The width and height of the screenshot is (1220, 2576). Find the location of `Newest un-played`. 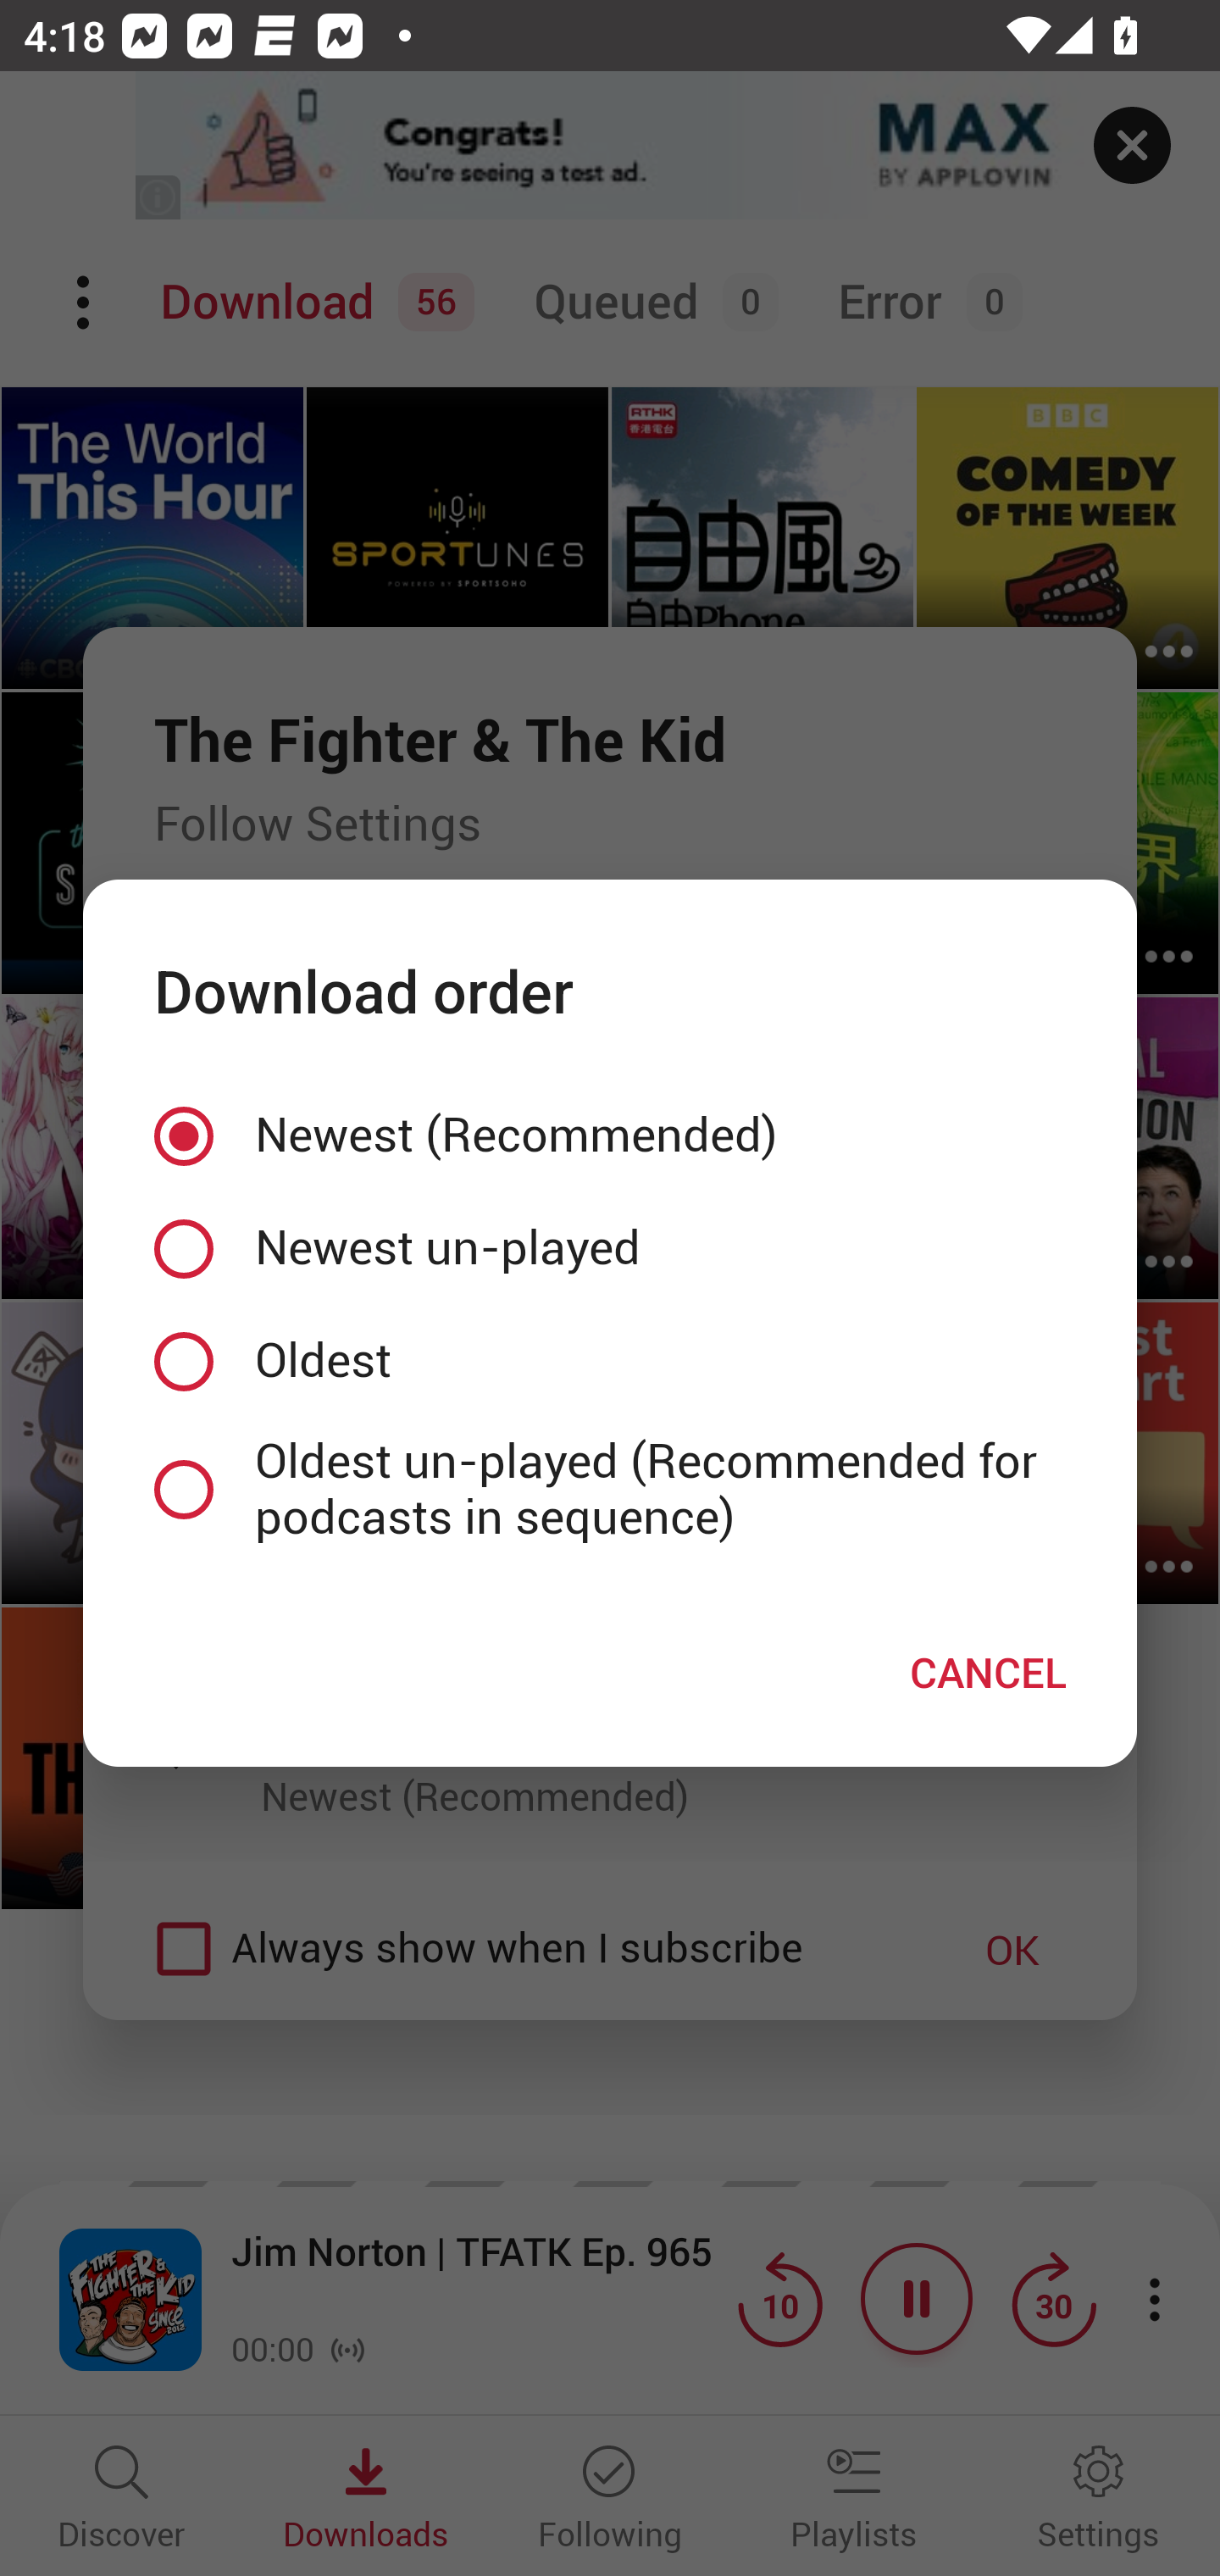

Newest un-played is located at coordinates (610, 1247).